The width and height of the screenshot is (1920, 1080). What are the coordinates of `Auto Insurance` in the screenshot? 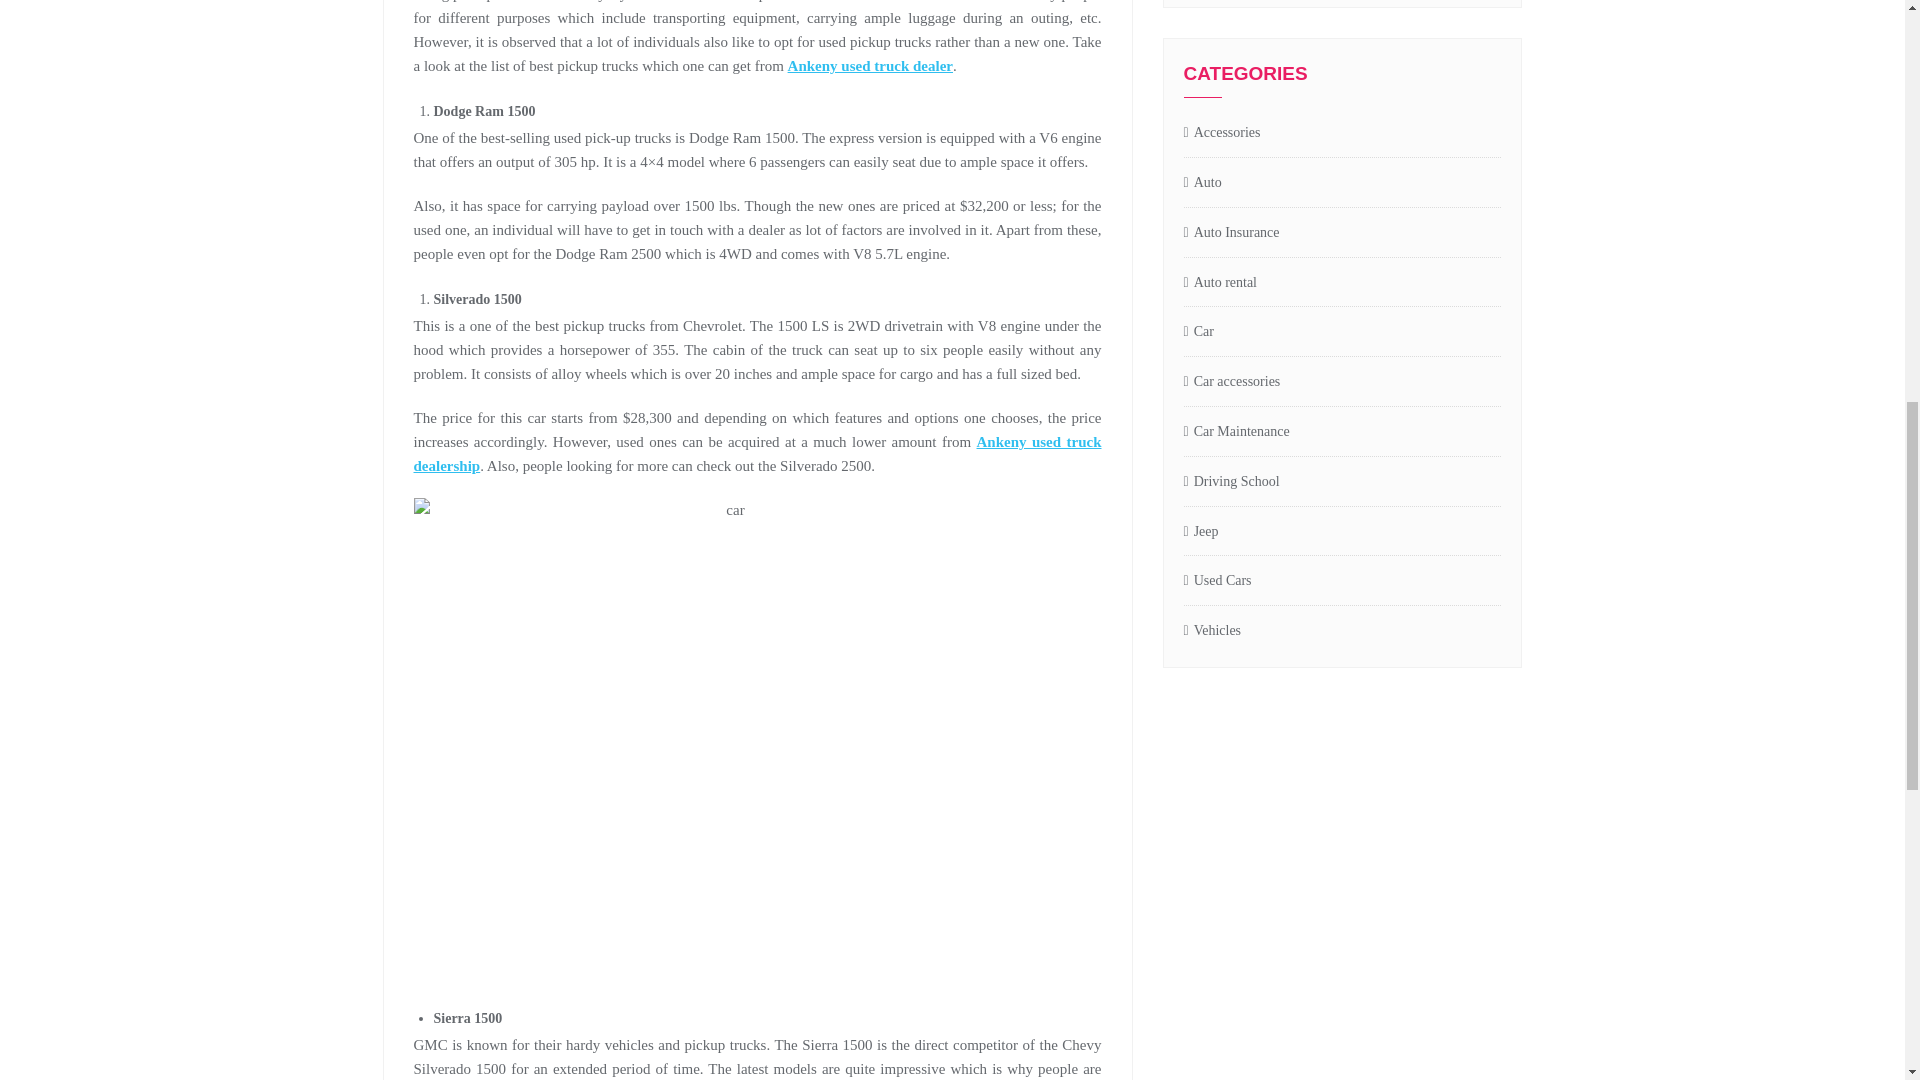 It's located at (1232, 234).